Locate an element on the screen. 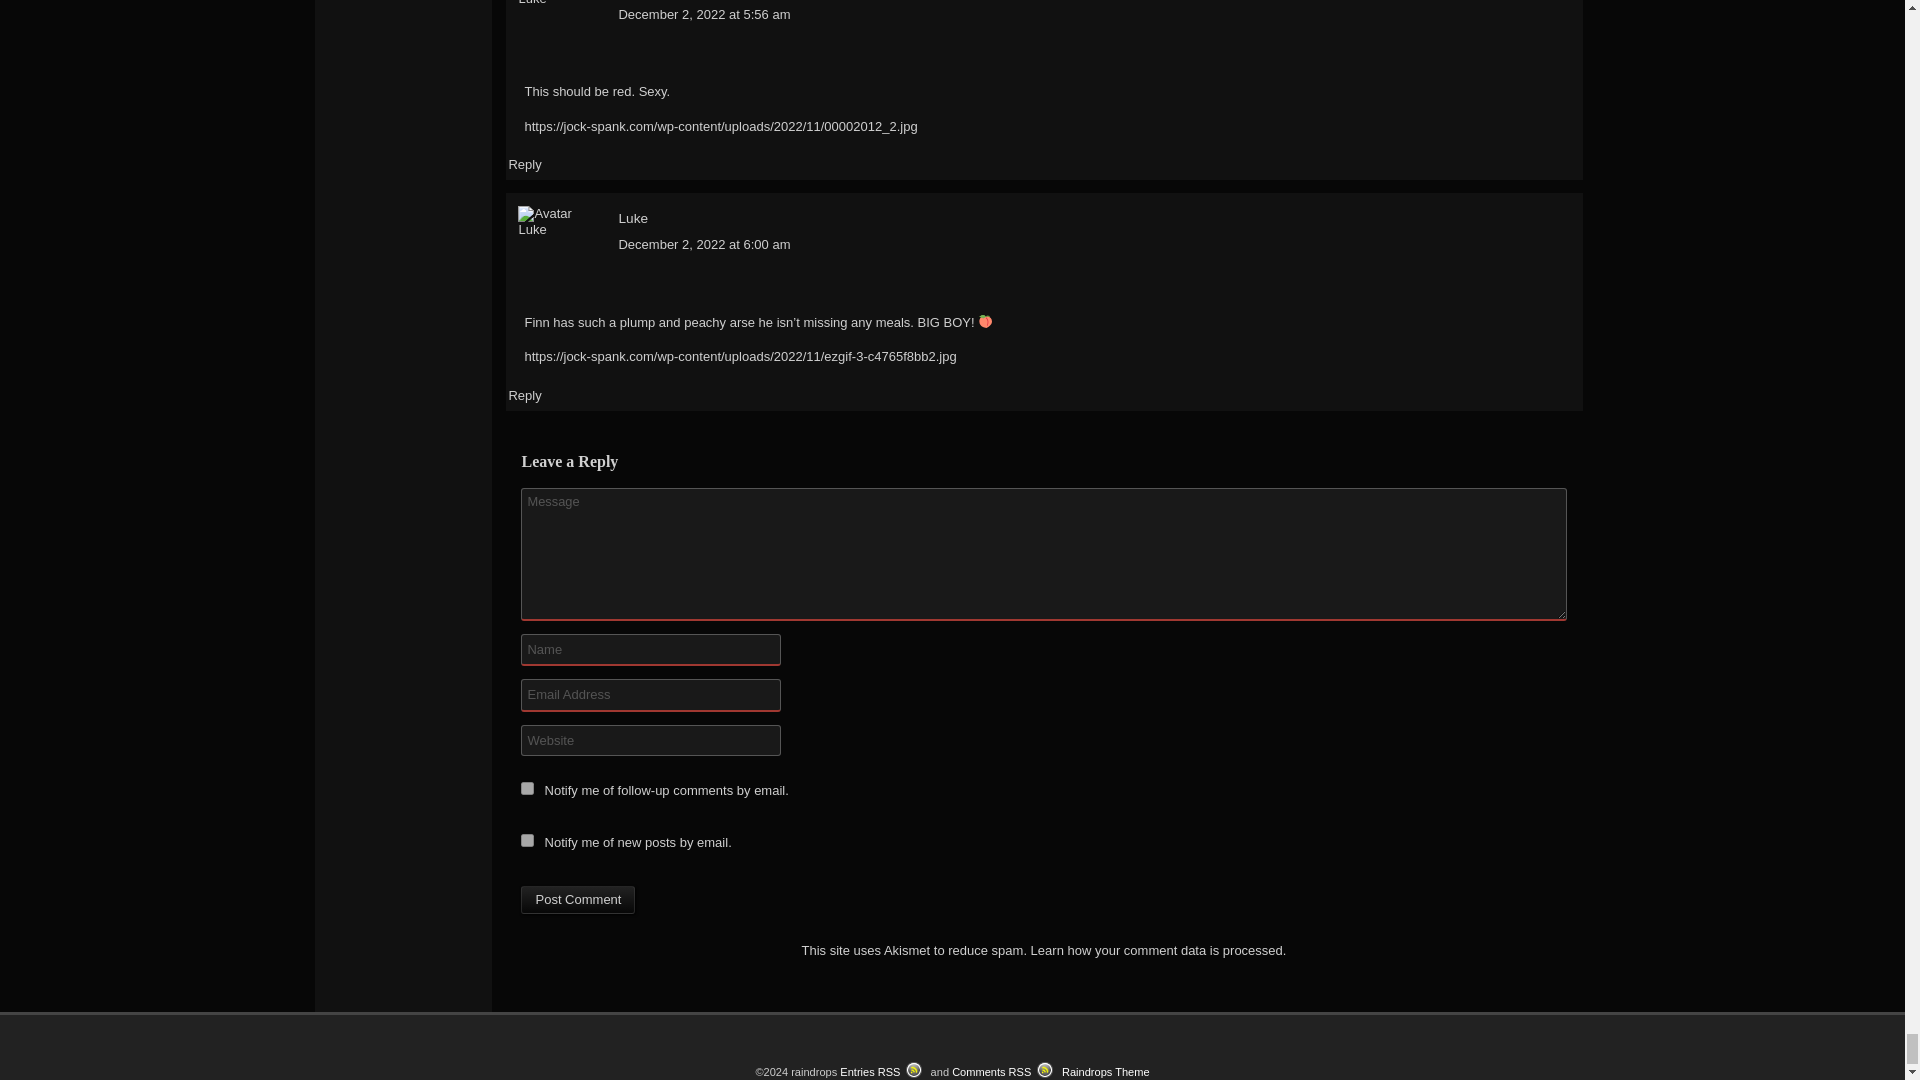 This screenshot has height=1080, width=1920. Required Your Name is located at coordinates (650, 650).